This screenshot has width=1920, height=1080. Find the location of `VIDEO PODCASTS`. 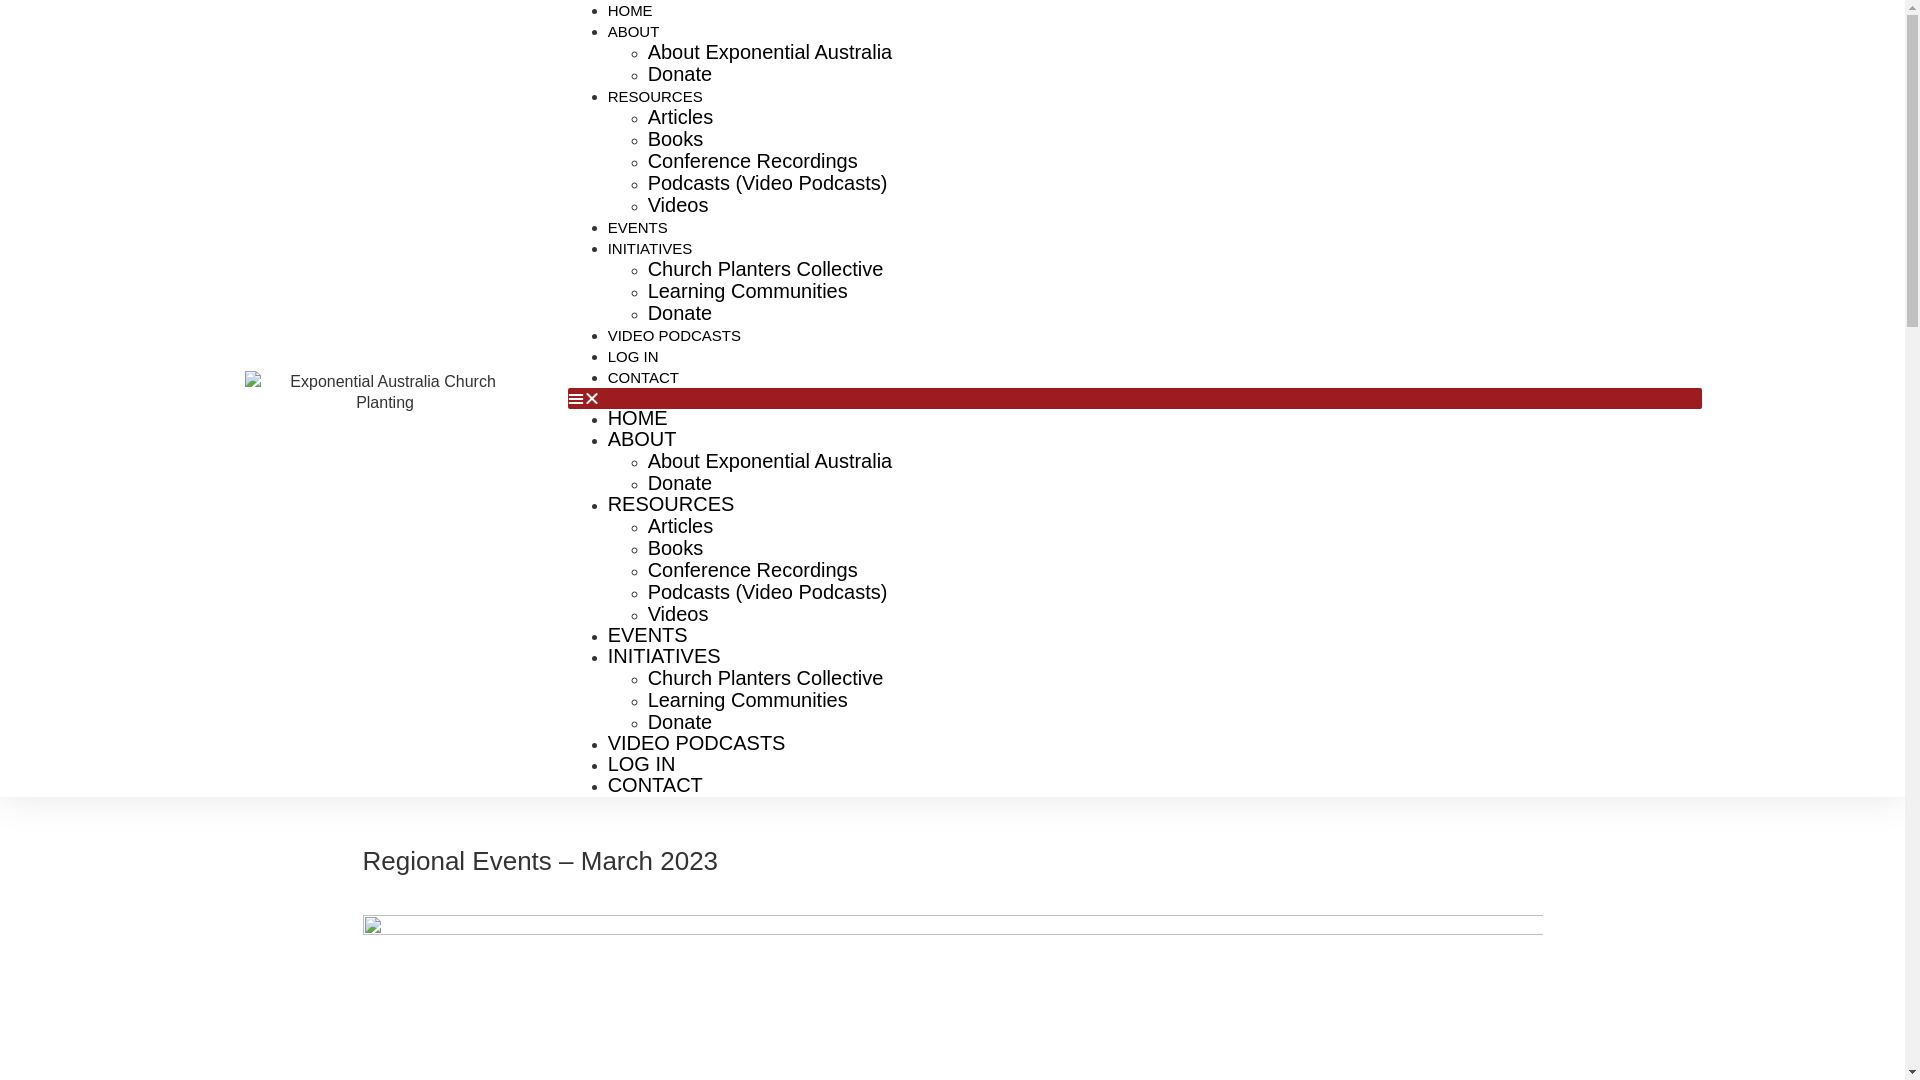

VIDEO PODCASTS is located at coordinates (697, 743).